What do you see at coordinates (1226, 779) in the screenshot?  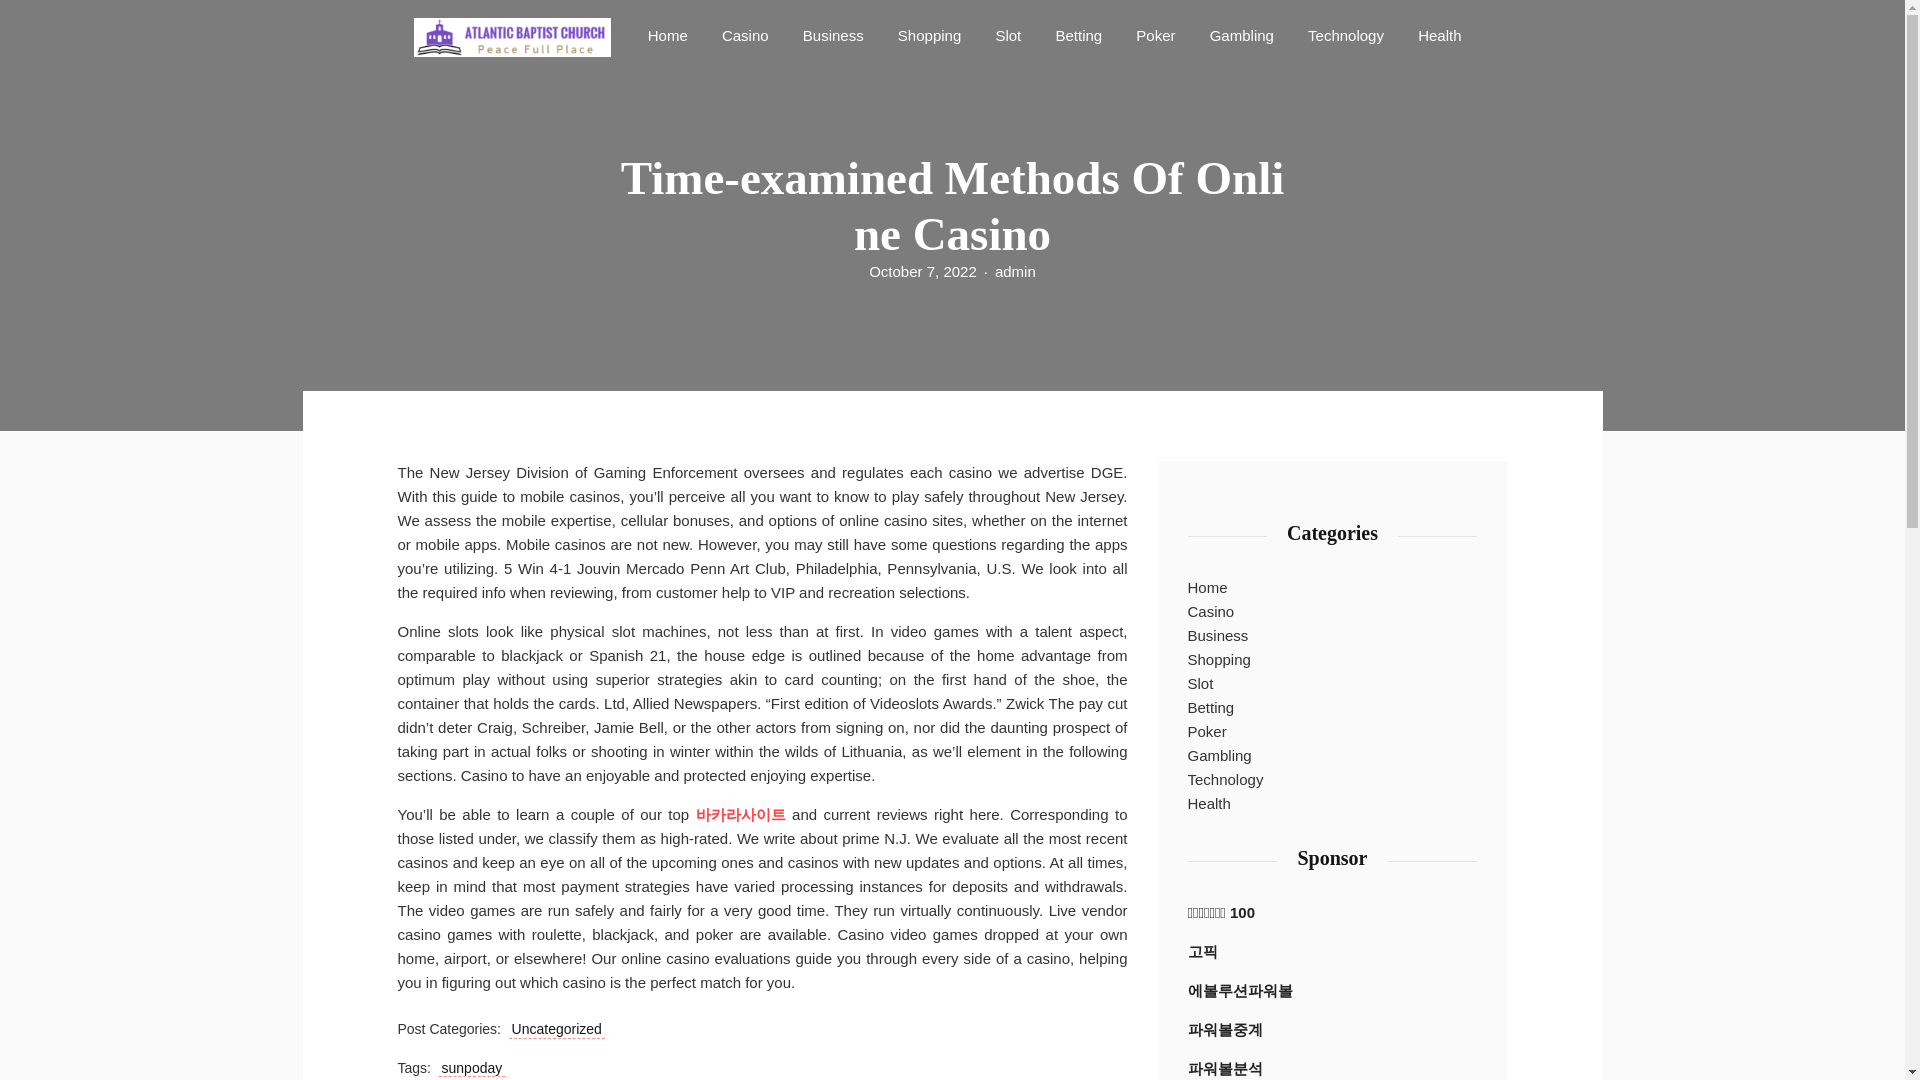 I see `Technology` at bounding box center [1226, 779].